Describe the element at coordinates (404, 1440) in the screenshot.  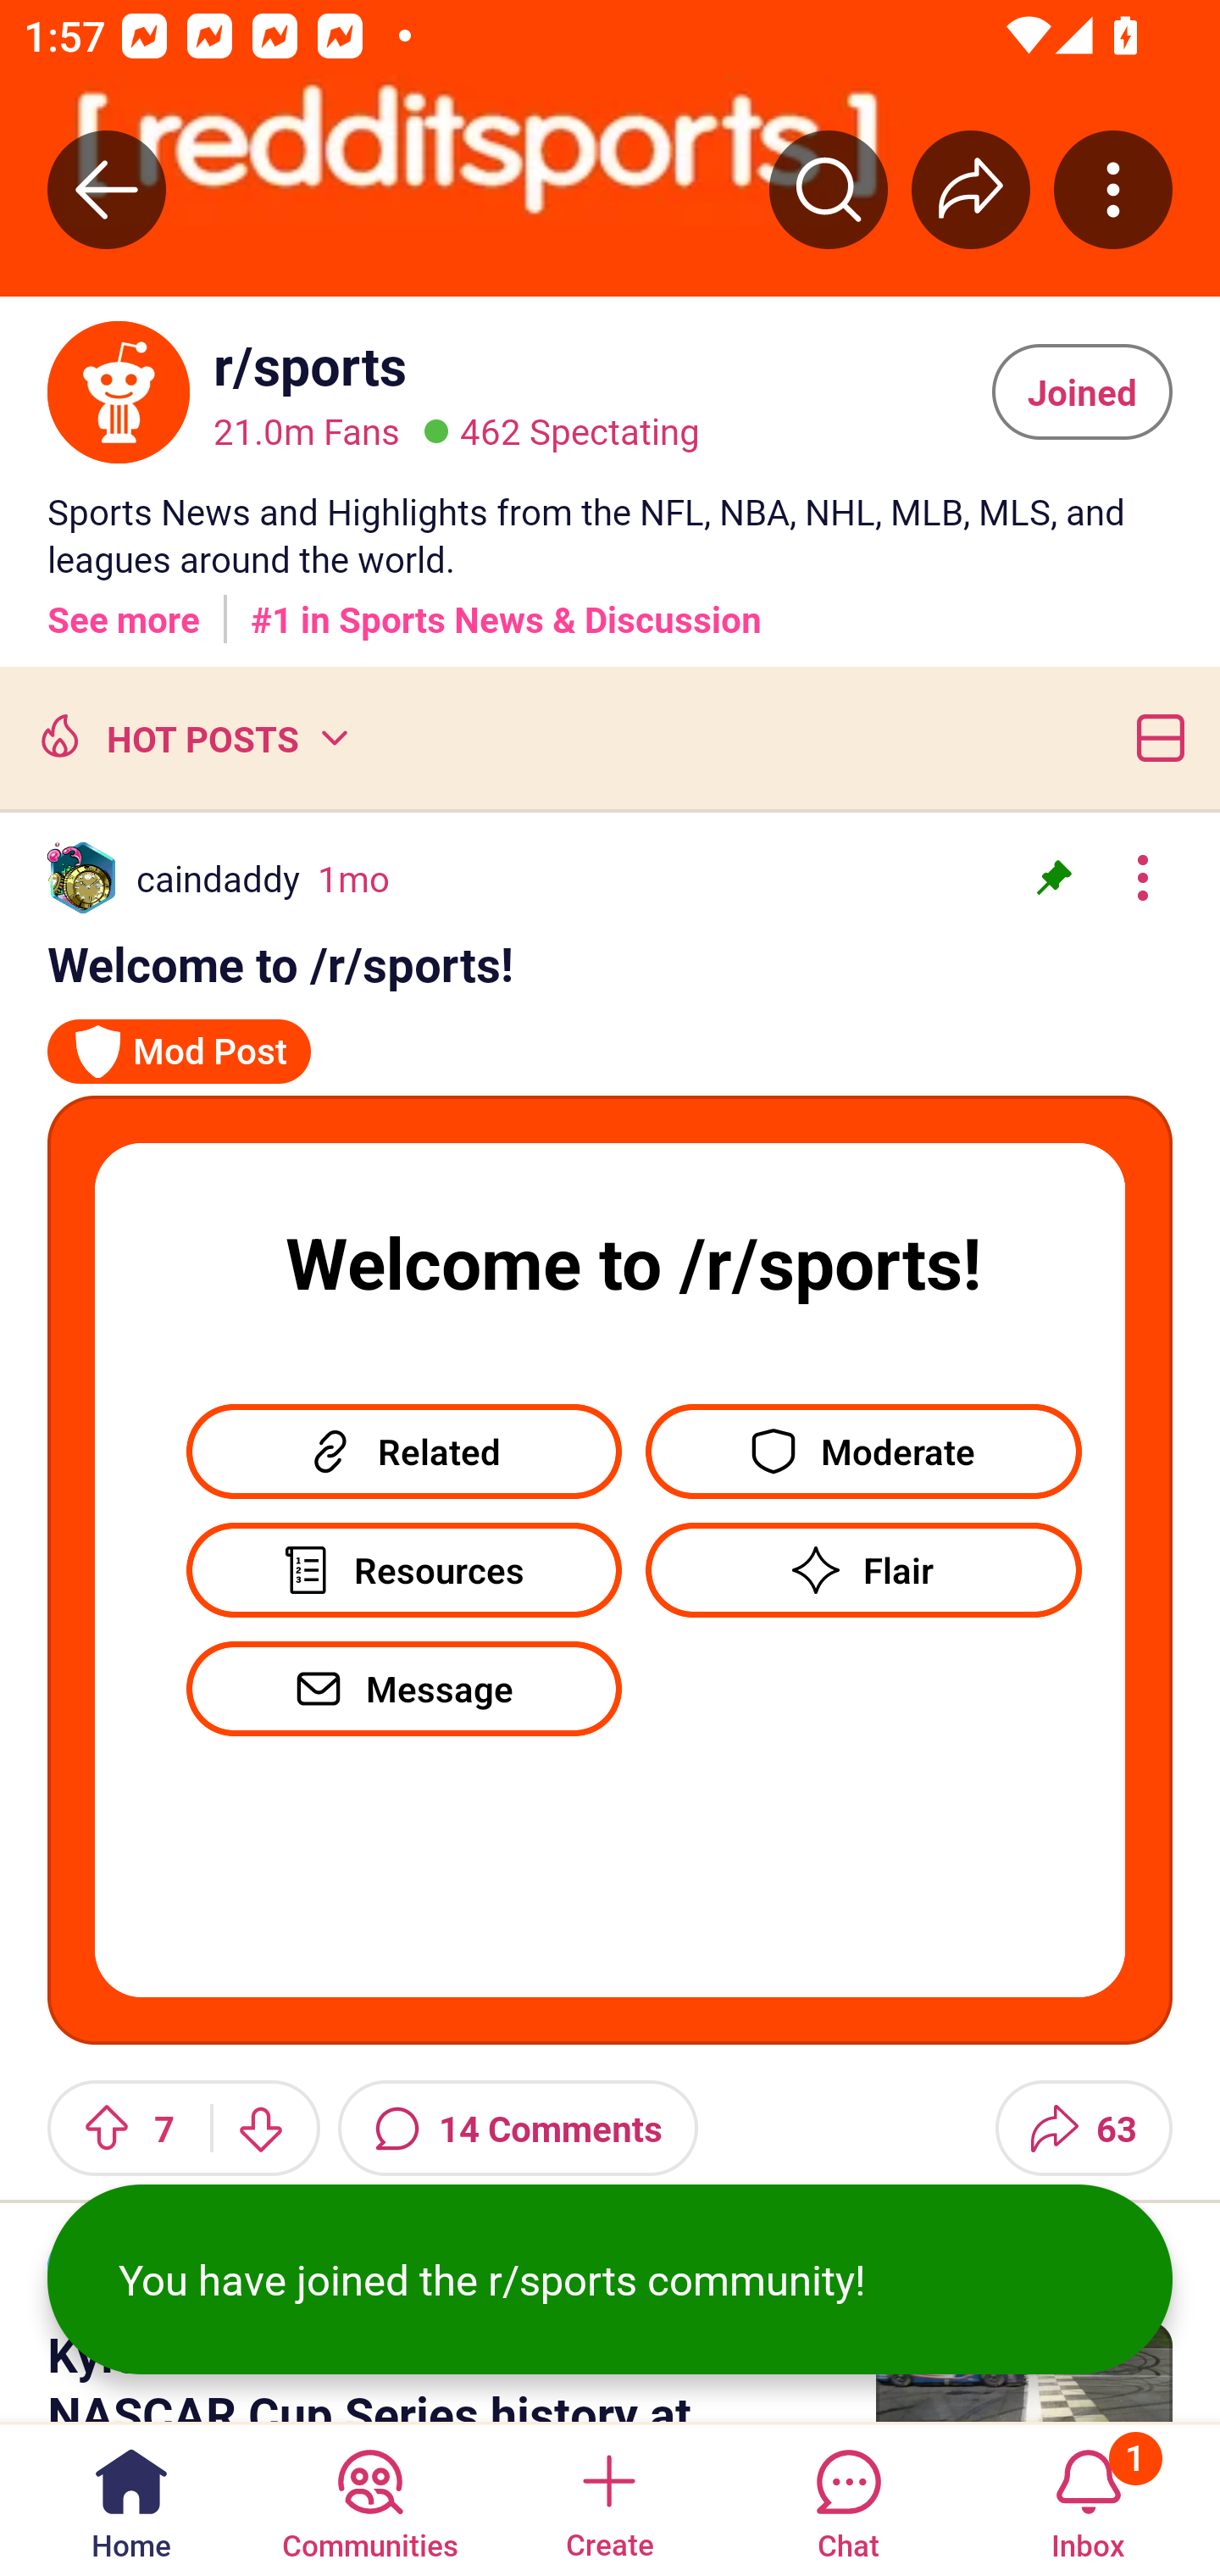
I see `link Related` at that location.